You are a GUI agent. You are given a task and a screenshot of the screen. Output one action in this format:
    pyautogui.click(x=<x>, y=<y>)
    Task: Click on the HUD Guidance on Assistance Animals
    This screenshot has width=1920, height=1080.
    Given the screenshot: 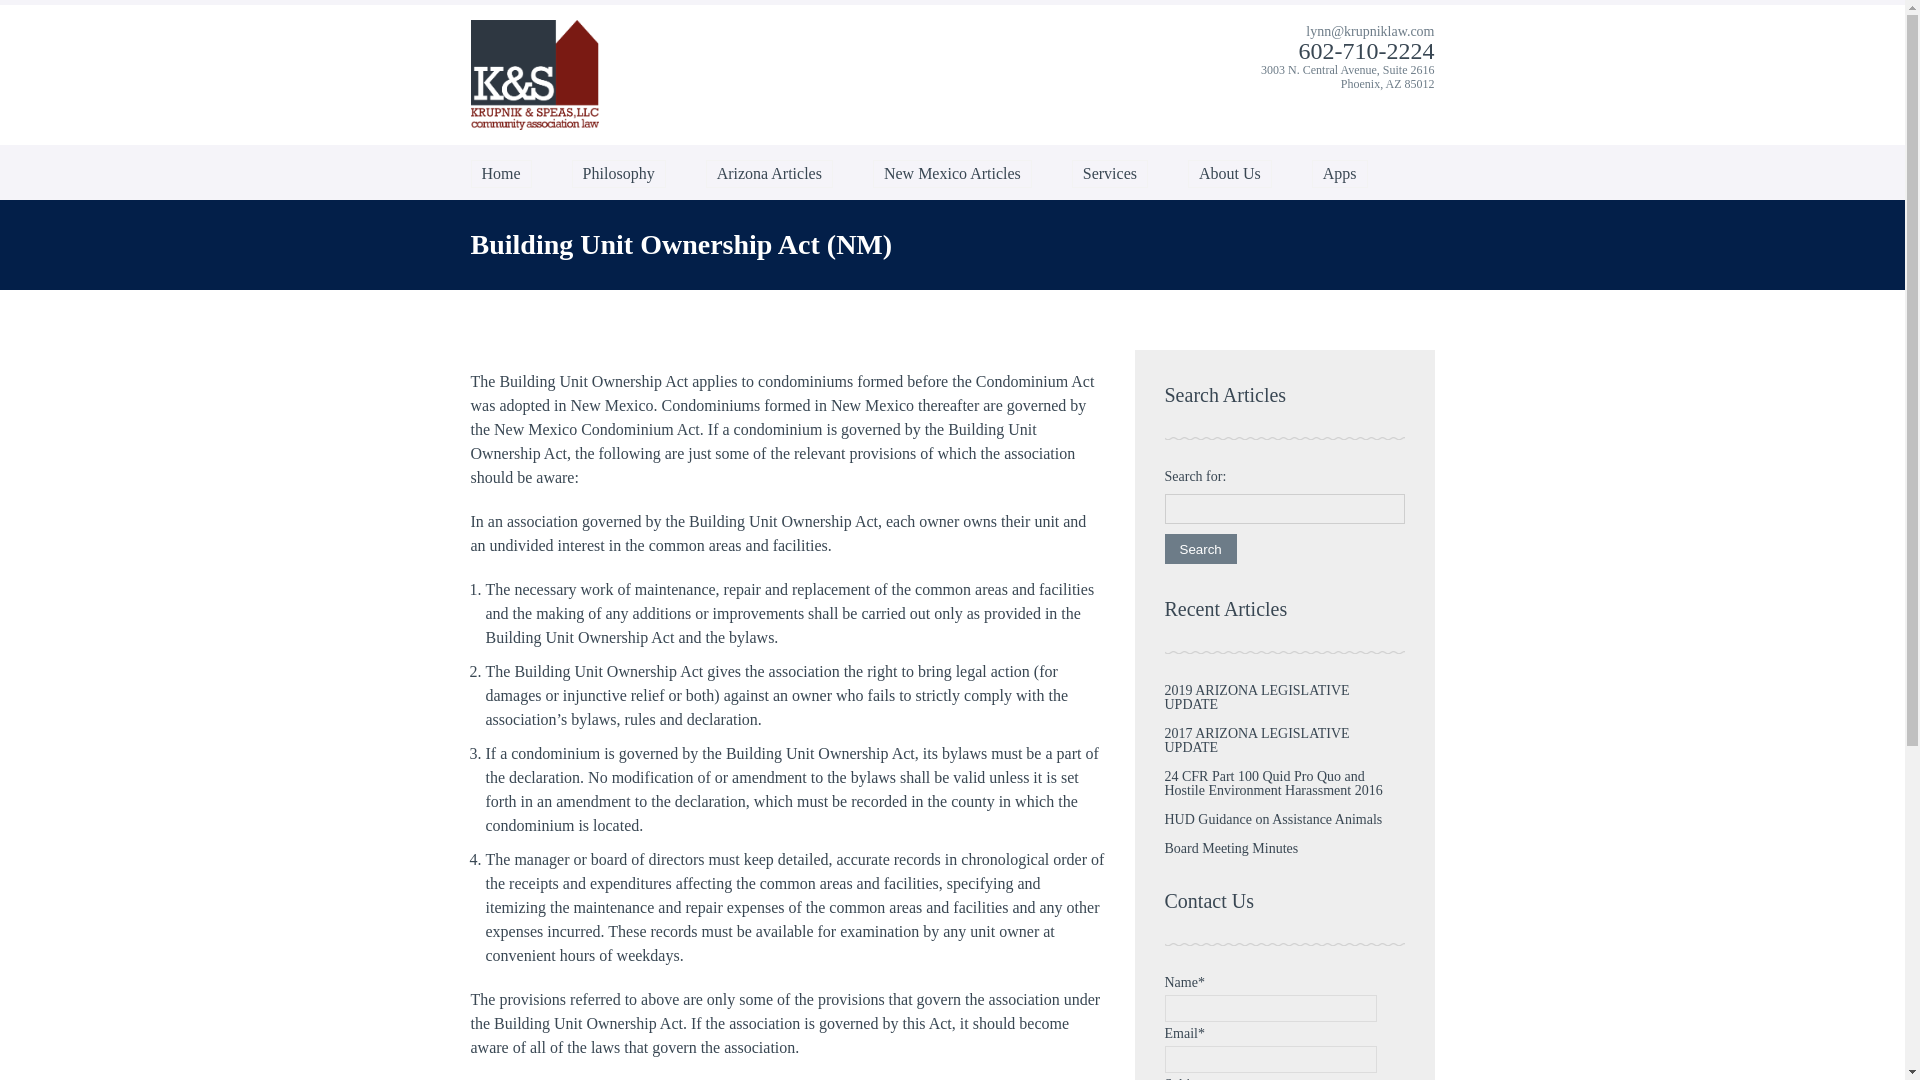 What is the action you would take?
    pyautogui.click(x=1272, y=820)
    